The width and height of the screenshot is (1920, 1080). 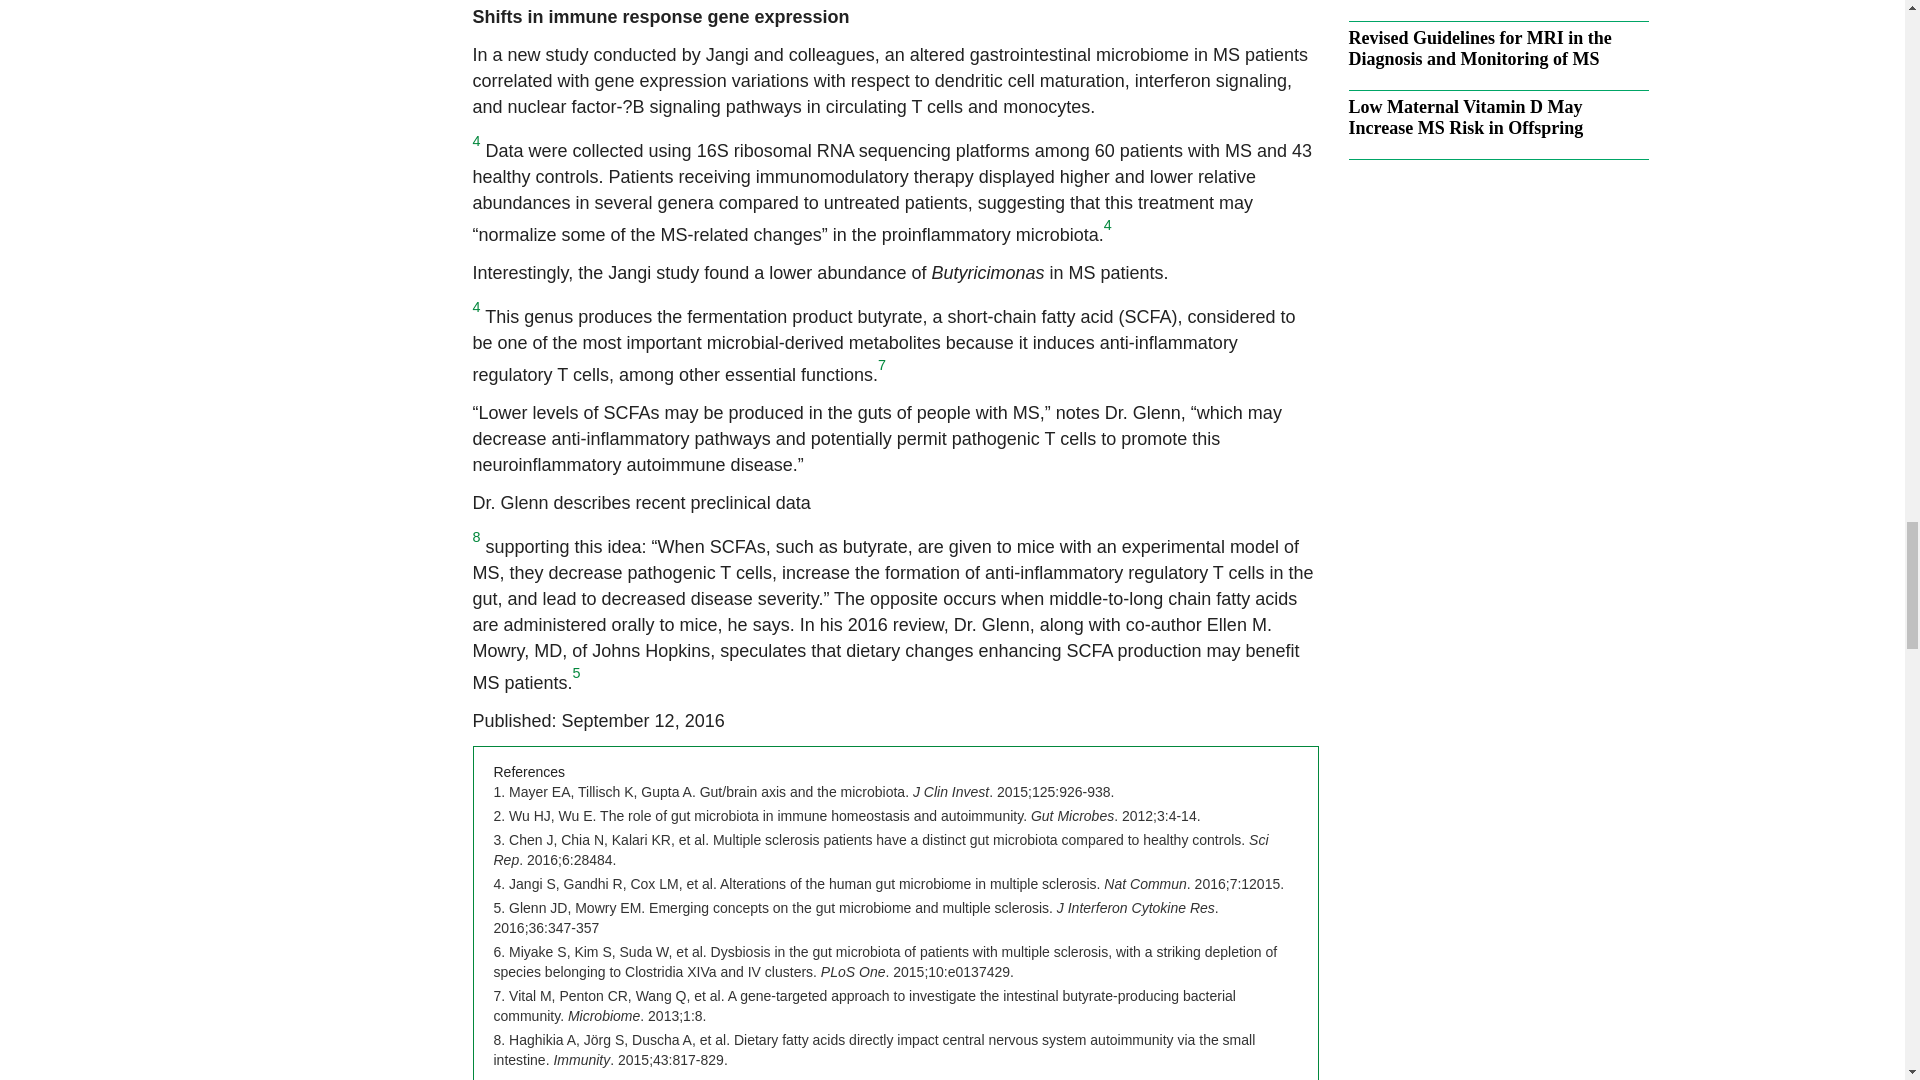 What do you see at coordinates (881, 850) in the screenshot?
I see `Opens in a new tab or window` at bounding box center [881, 850].